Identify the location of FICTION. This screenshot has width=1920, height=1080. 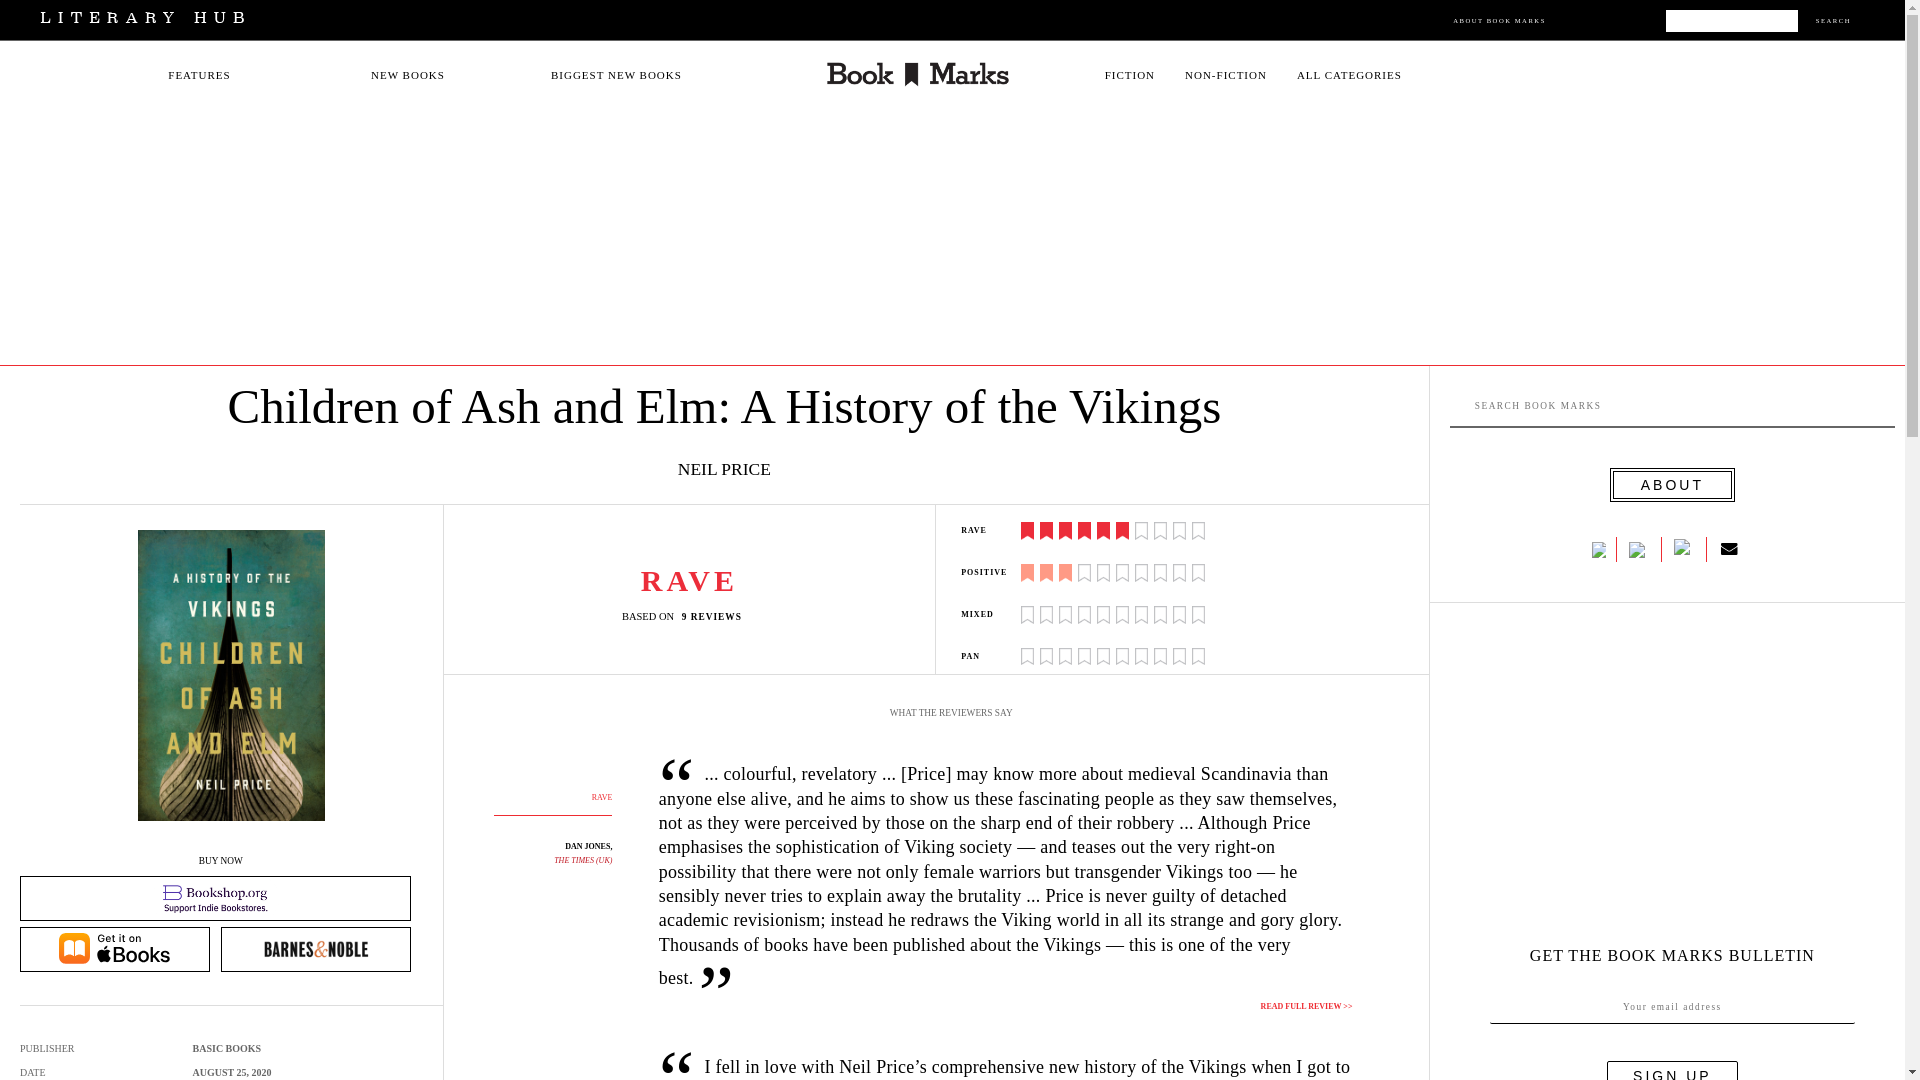
(1130, 75).